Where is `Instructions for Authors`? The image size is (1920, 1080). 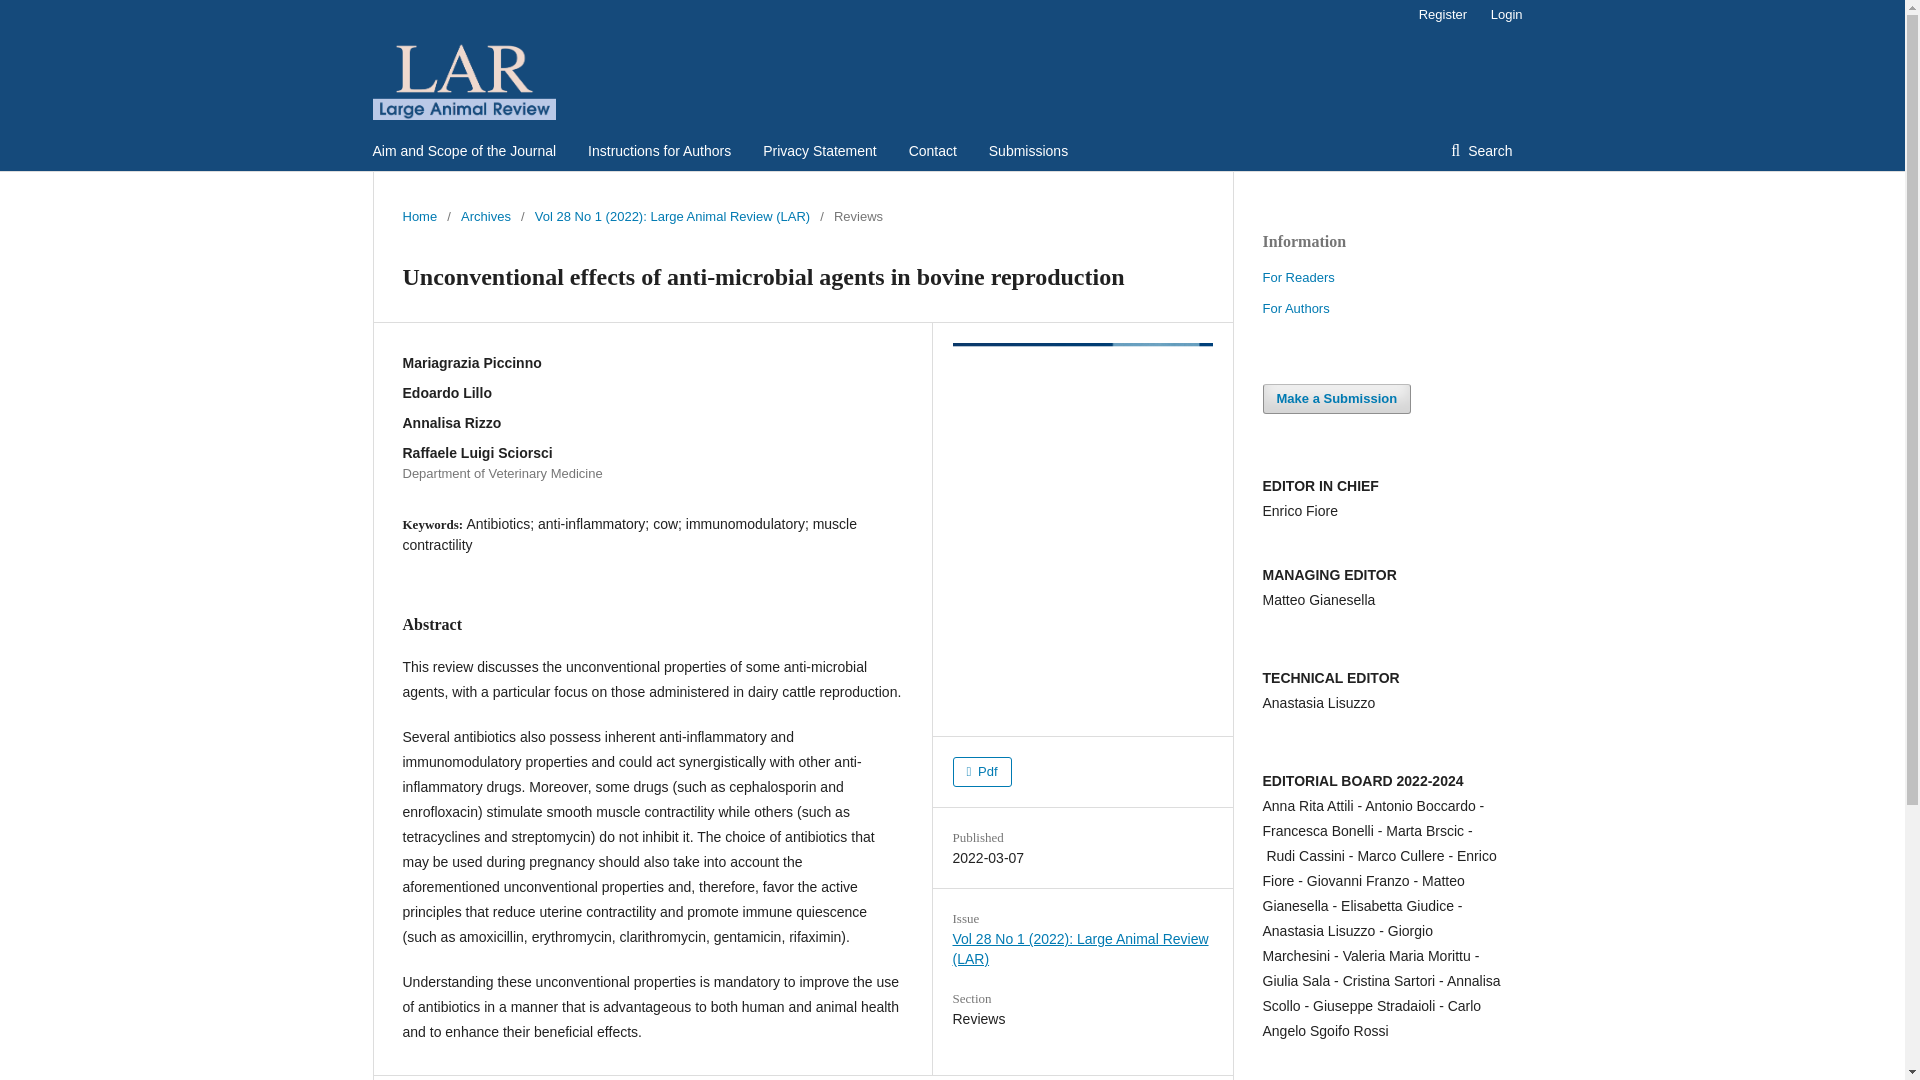 Instructions for Authors is located at coordinates (659, 150).